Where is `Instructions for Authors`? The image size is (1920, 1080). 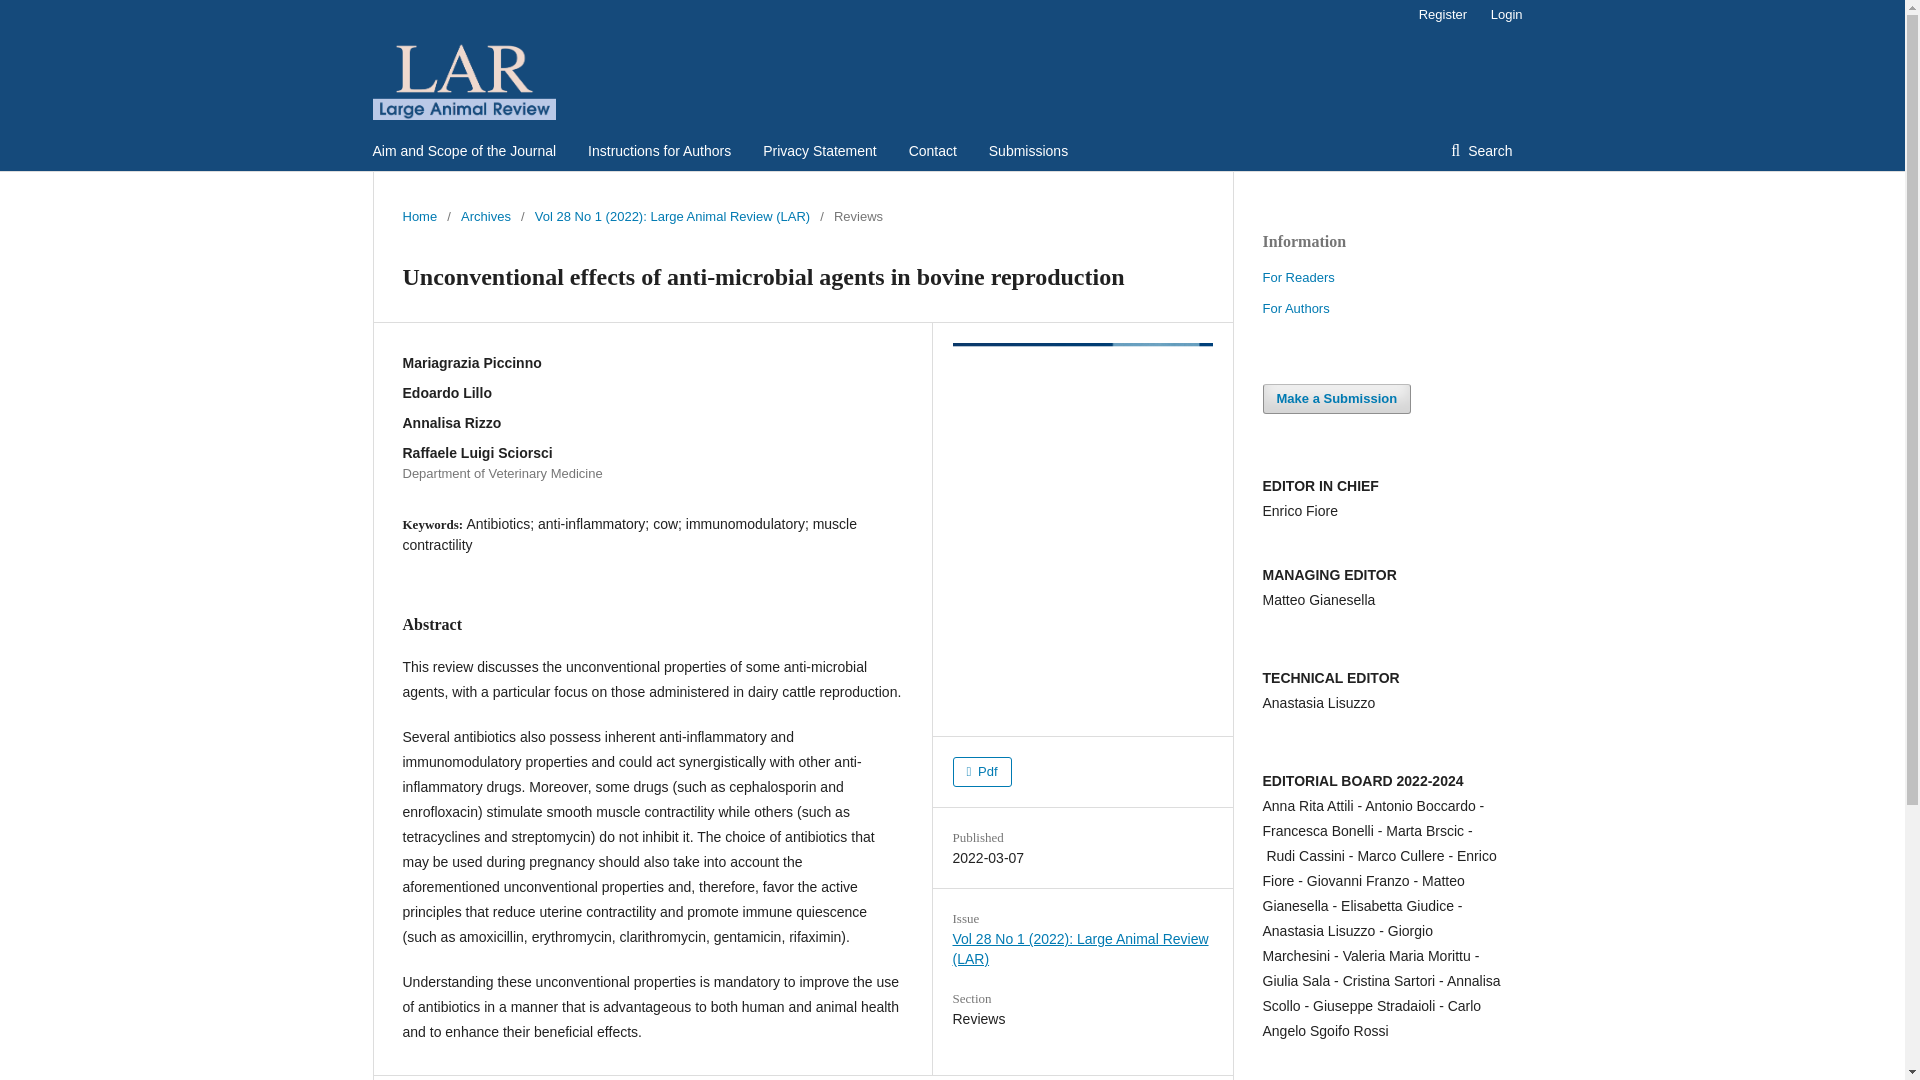 Instructions for Authors is located at coordinates (659, 150).